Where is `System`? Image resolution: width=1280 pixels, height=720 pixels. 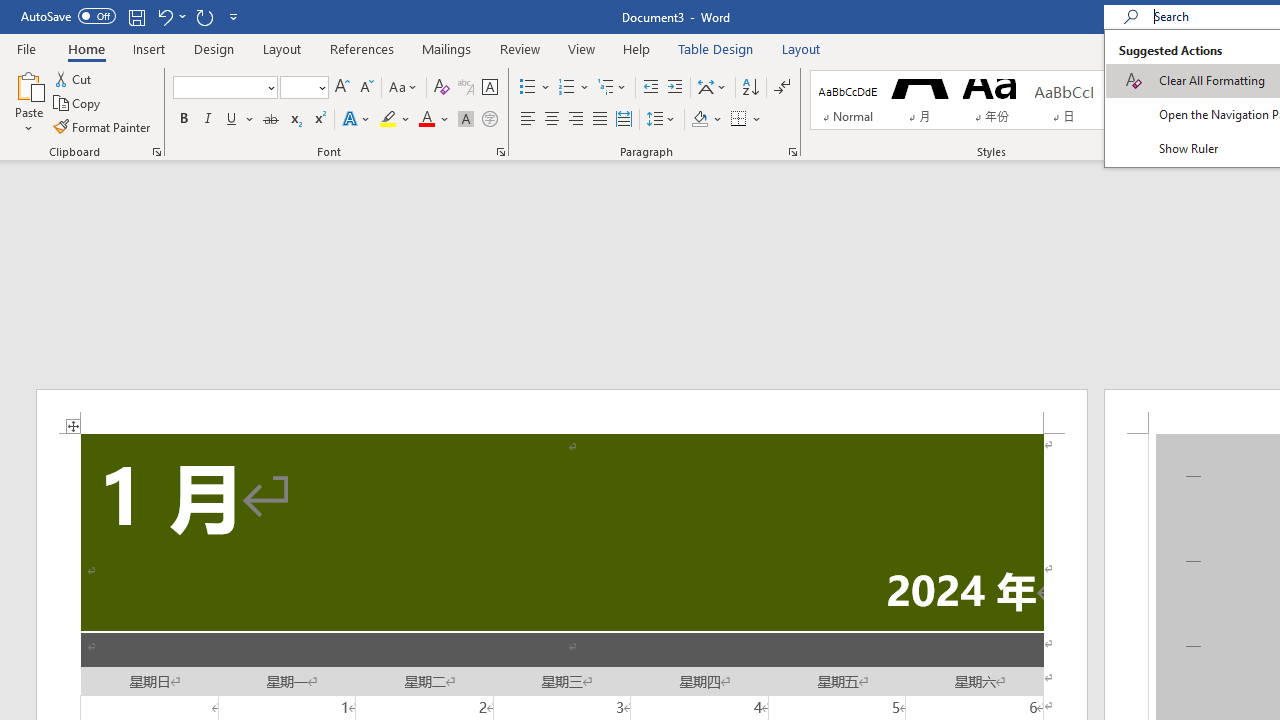 System is located at coordinates (10, 11).